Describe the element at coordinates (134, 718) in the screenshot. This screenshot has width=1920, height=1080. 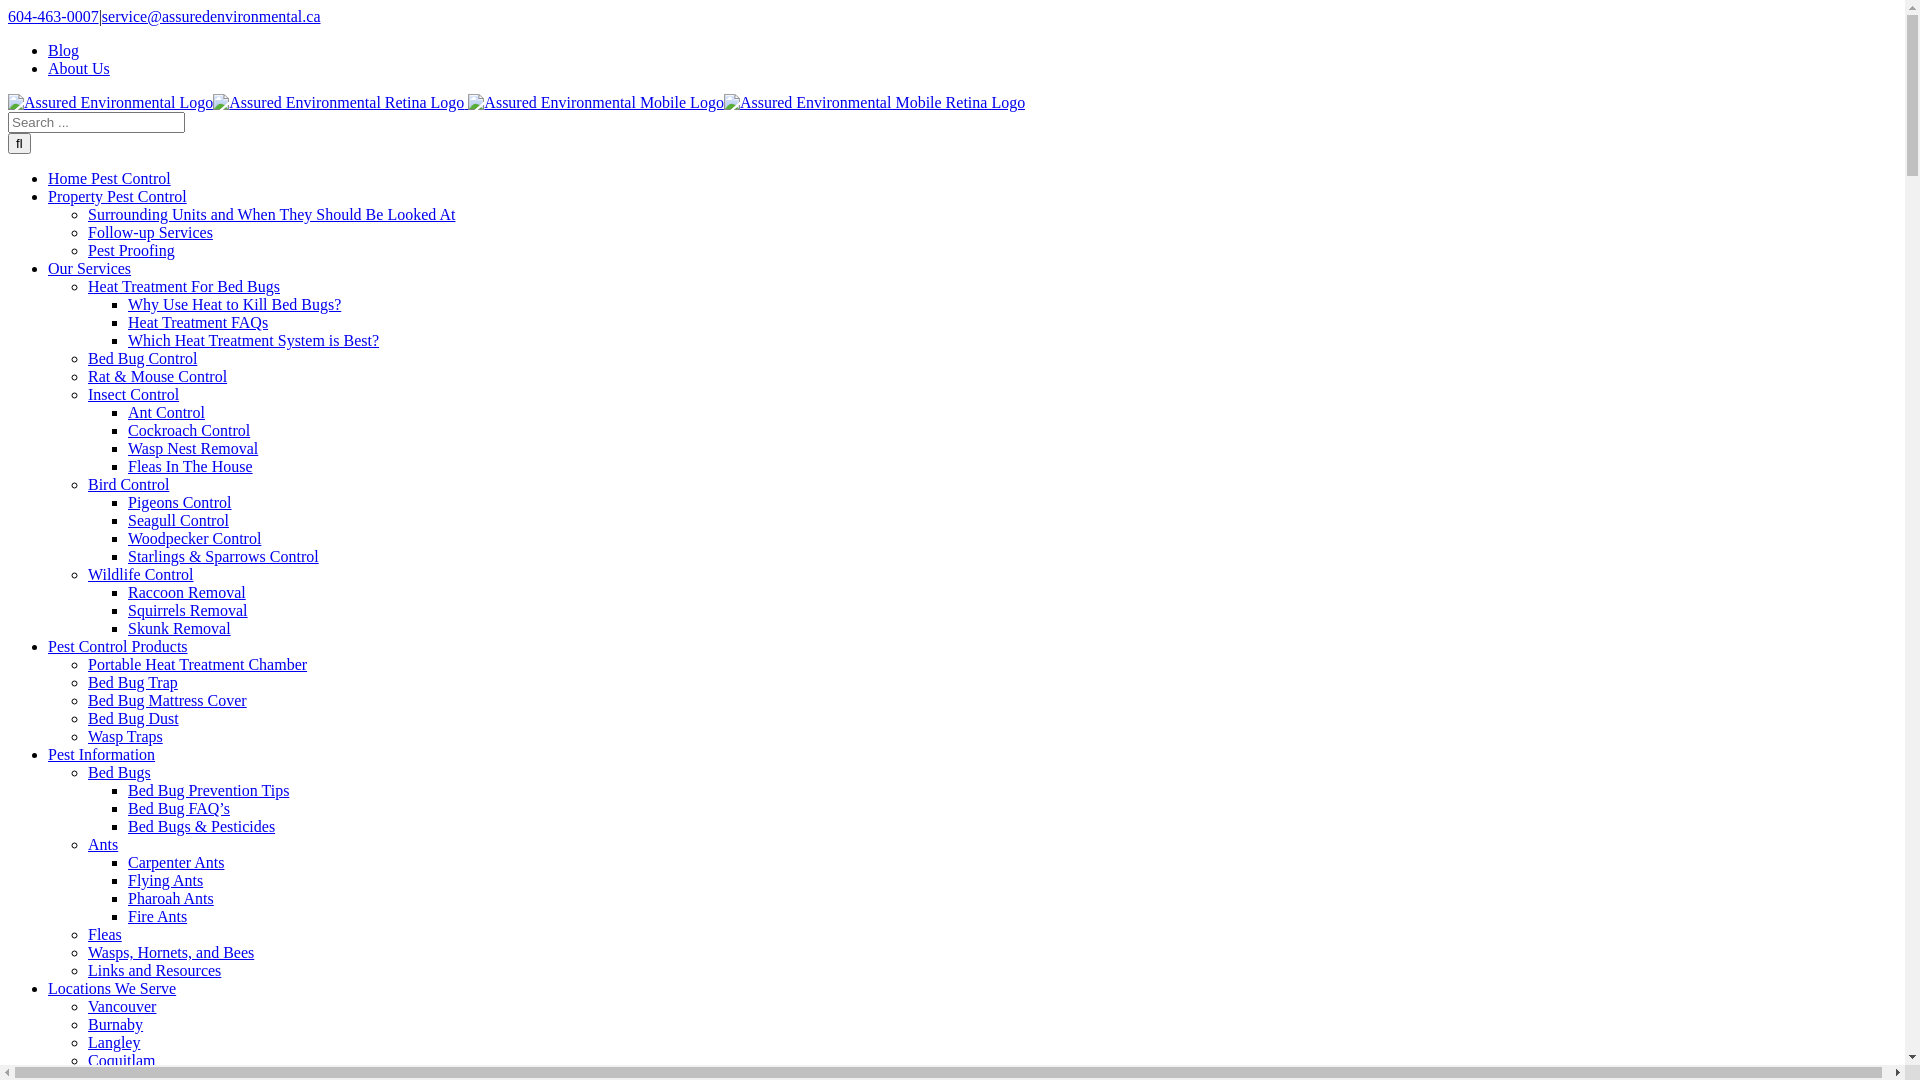
I see `Bed Bug Dust` at that location.